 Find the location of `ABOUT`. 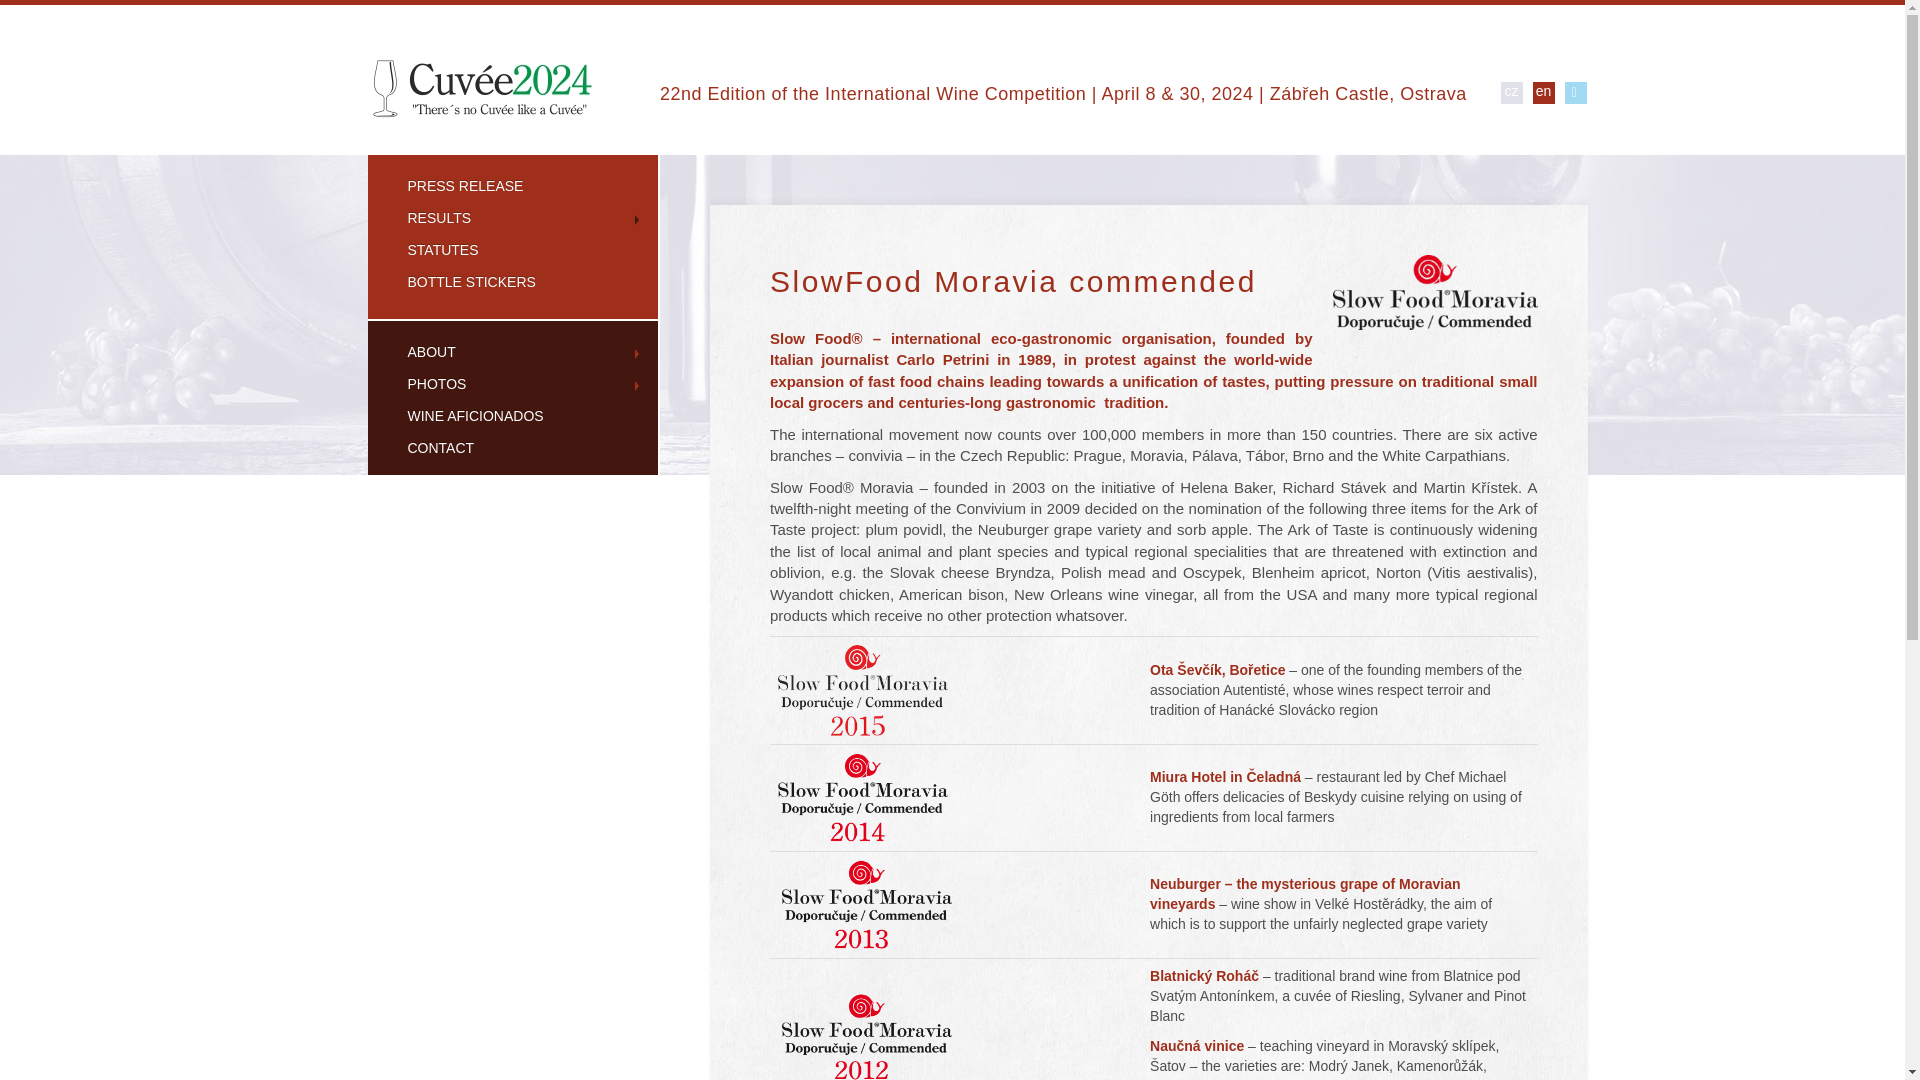

ABOUT is located at coordinates (513, 352).